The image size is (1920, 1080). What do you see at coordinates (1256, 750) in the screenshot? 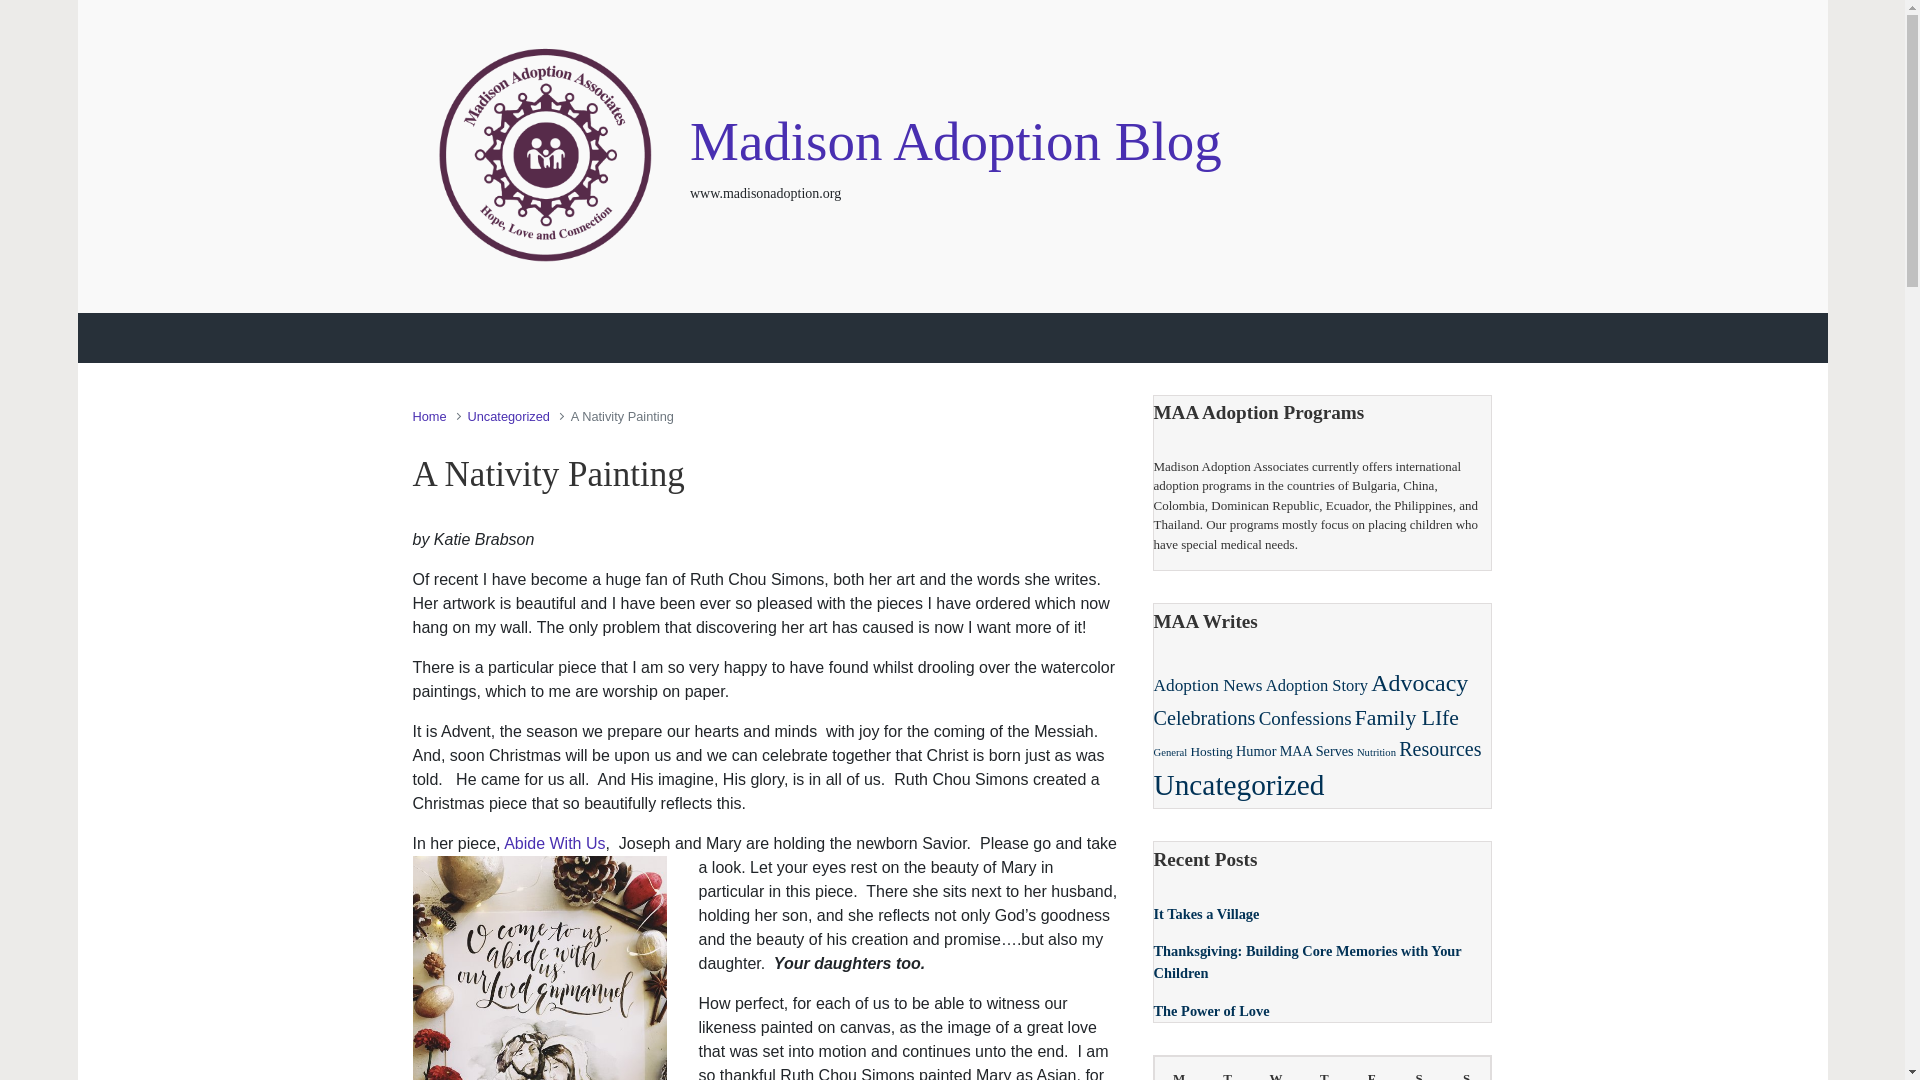
I see `Humor` at bounding box center [1256, 750].